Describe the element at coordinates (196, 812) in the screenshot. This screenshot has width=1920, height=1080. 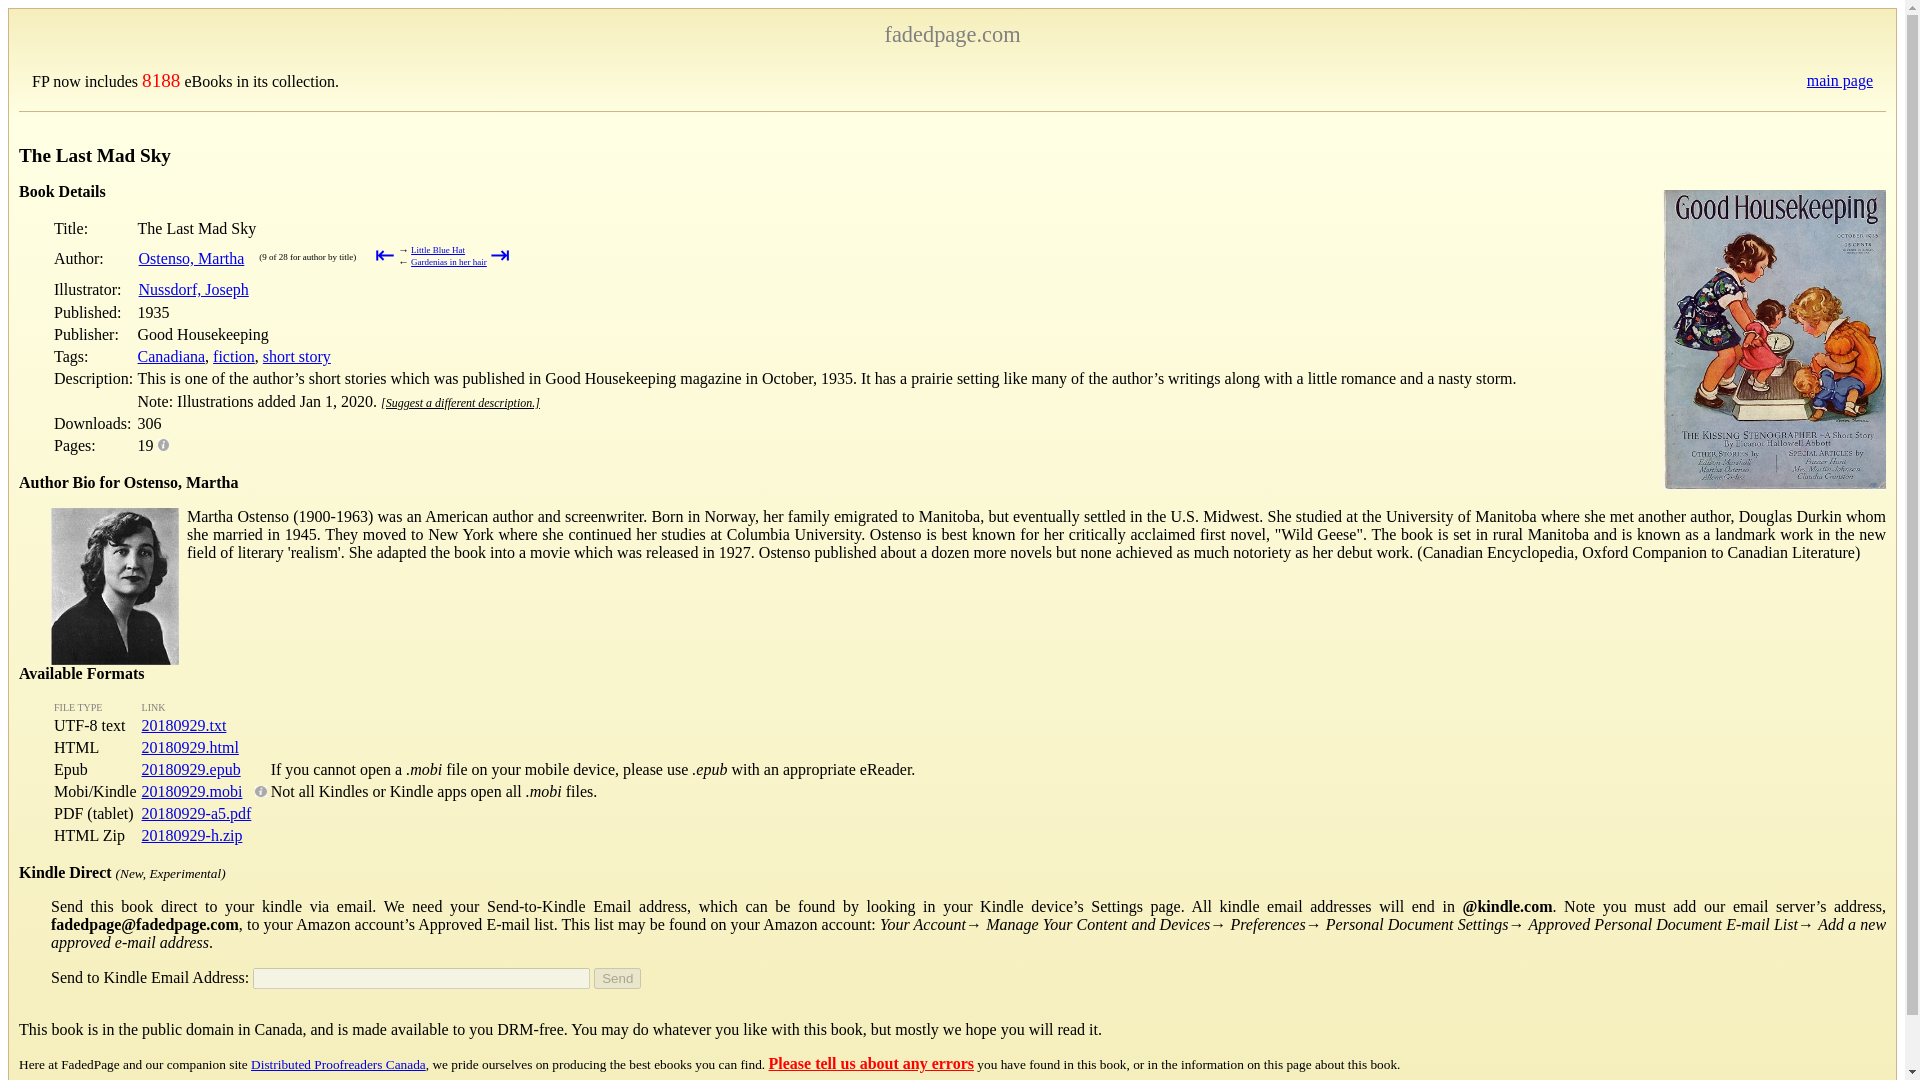
I see `20180929-a5.pdf` at that location.